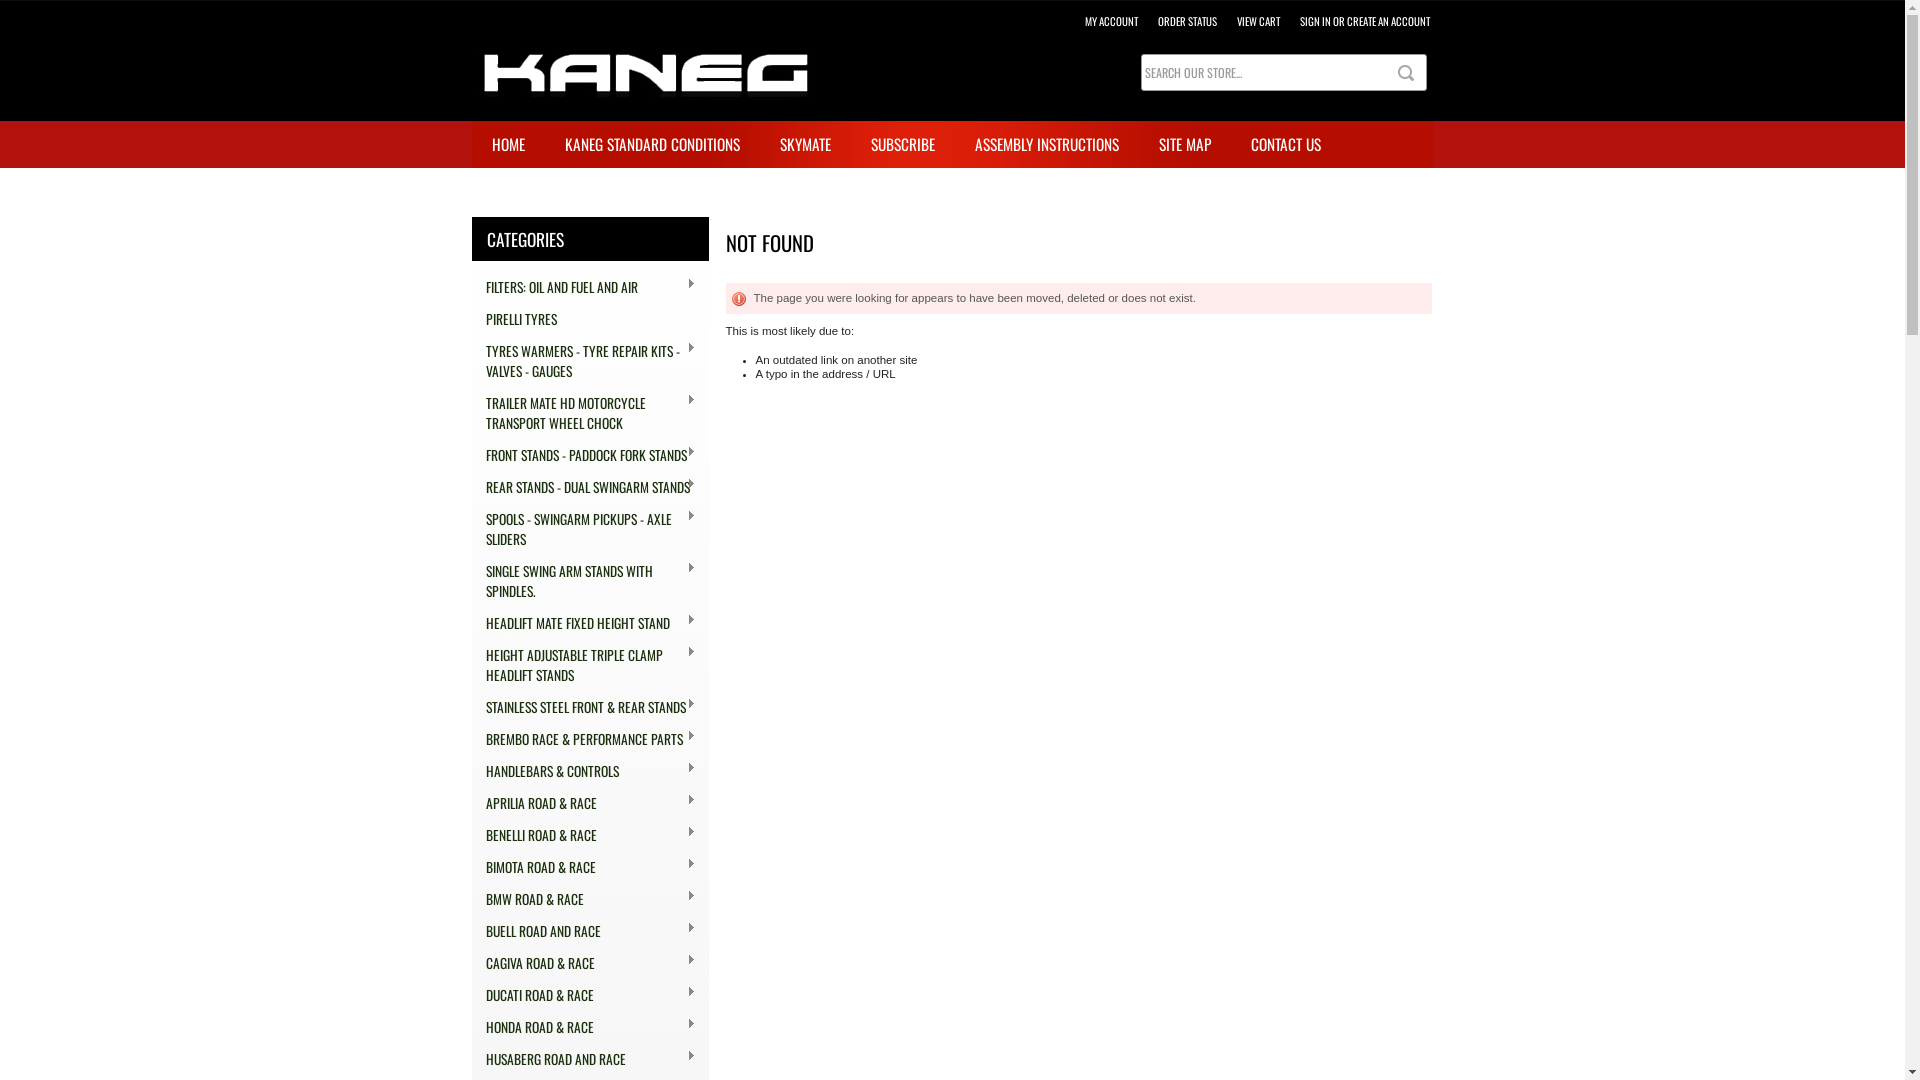 The height and width of the screenshot is (1080, 1920). Describe the element at coordinates (1388, 21) in the screenshot. I see `CREATE AN ACCOUNT` at that location.